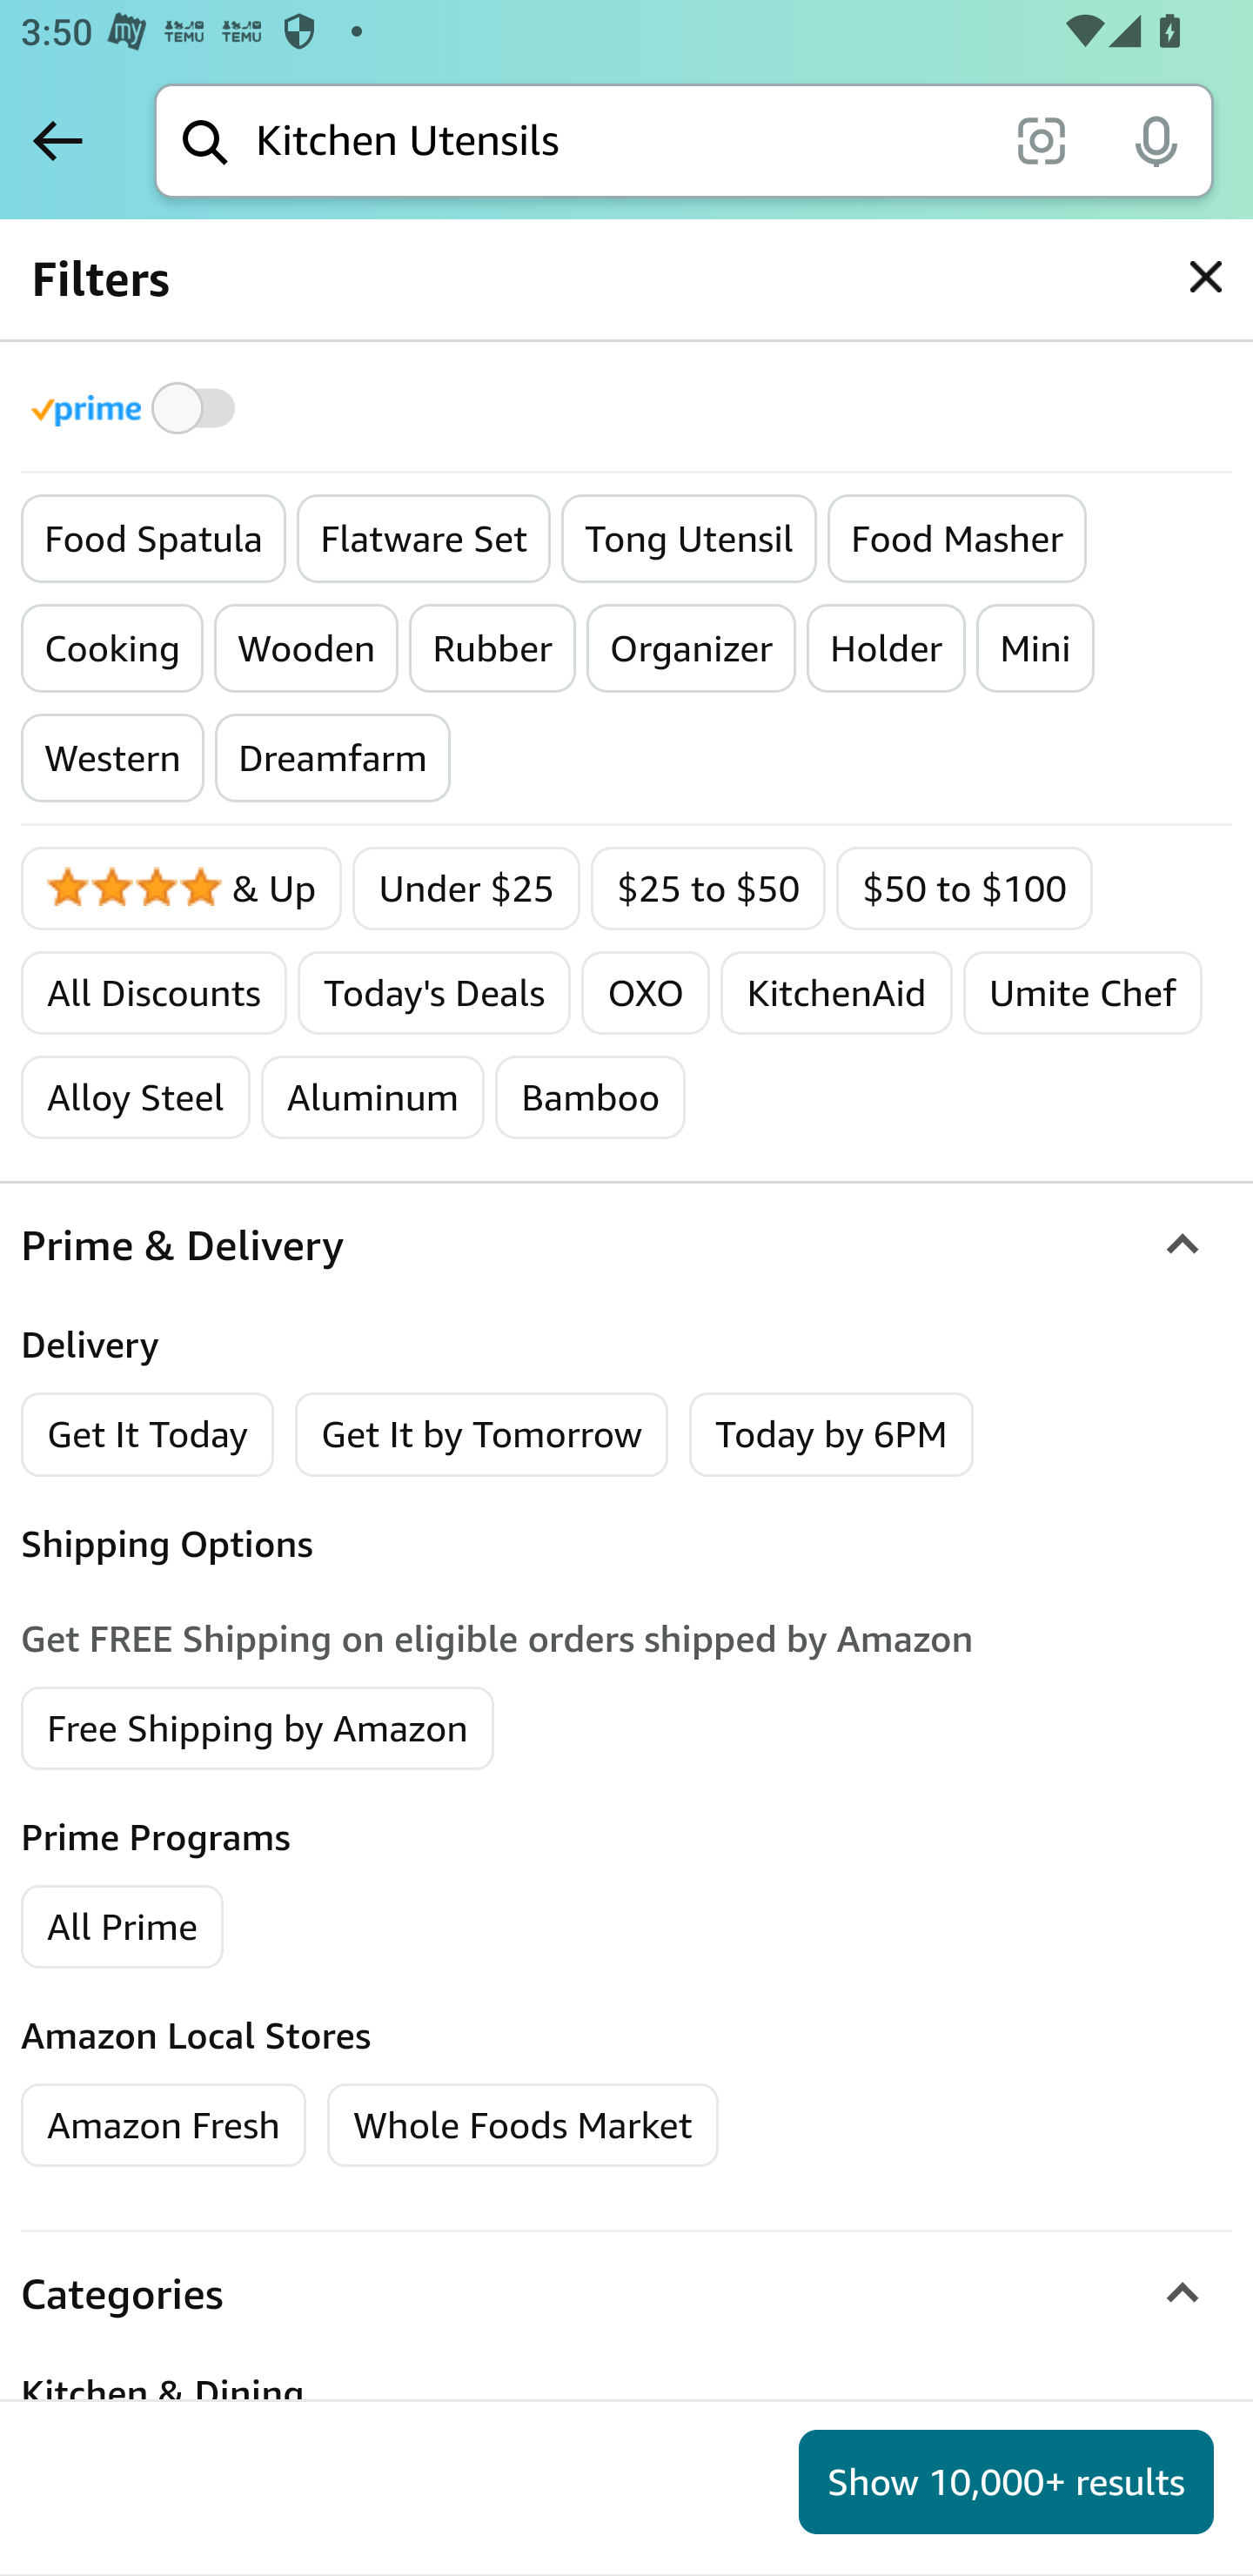  What do you see at coordinates (306, 649) in the screenshot?
I see `Wooden` at bounding box center [306, 649].